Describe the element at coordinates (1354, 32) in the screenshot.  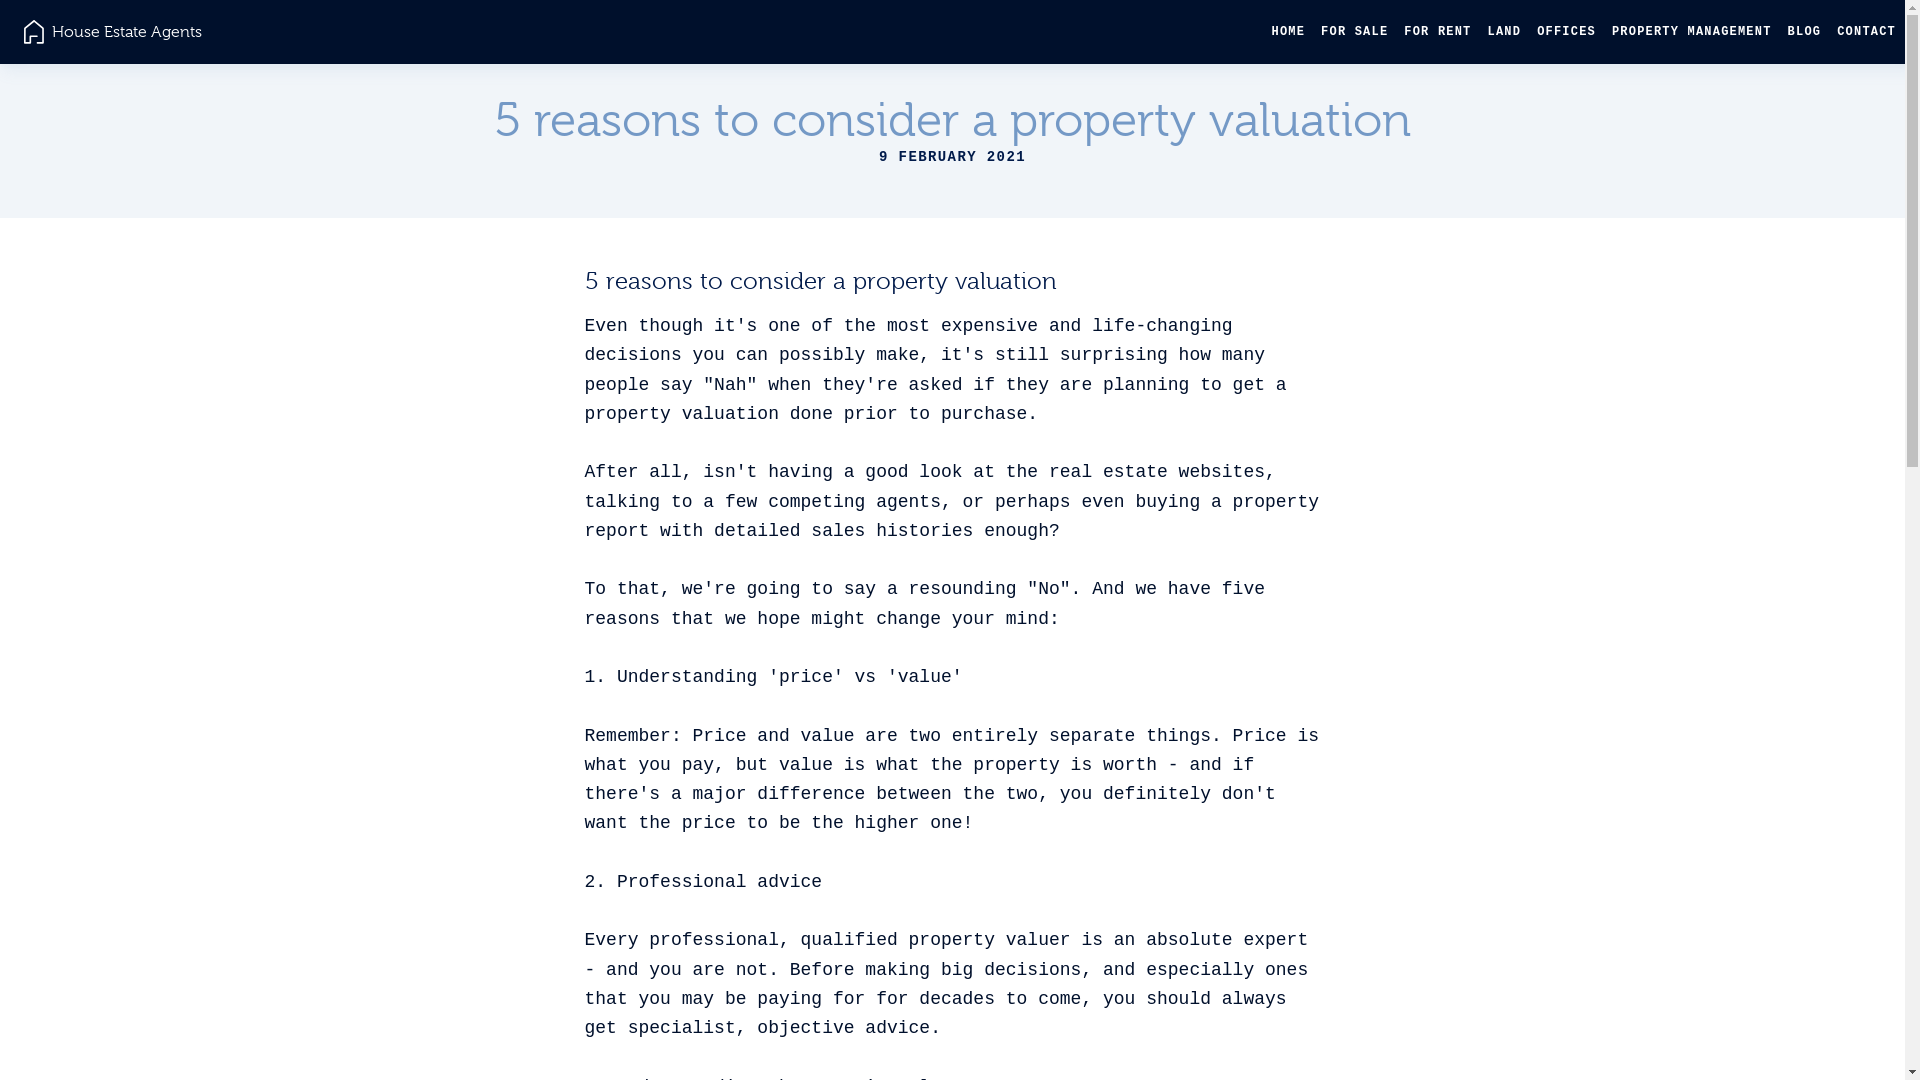
I see `FOR SALE` at that location.